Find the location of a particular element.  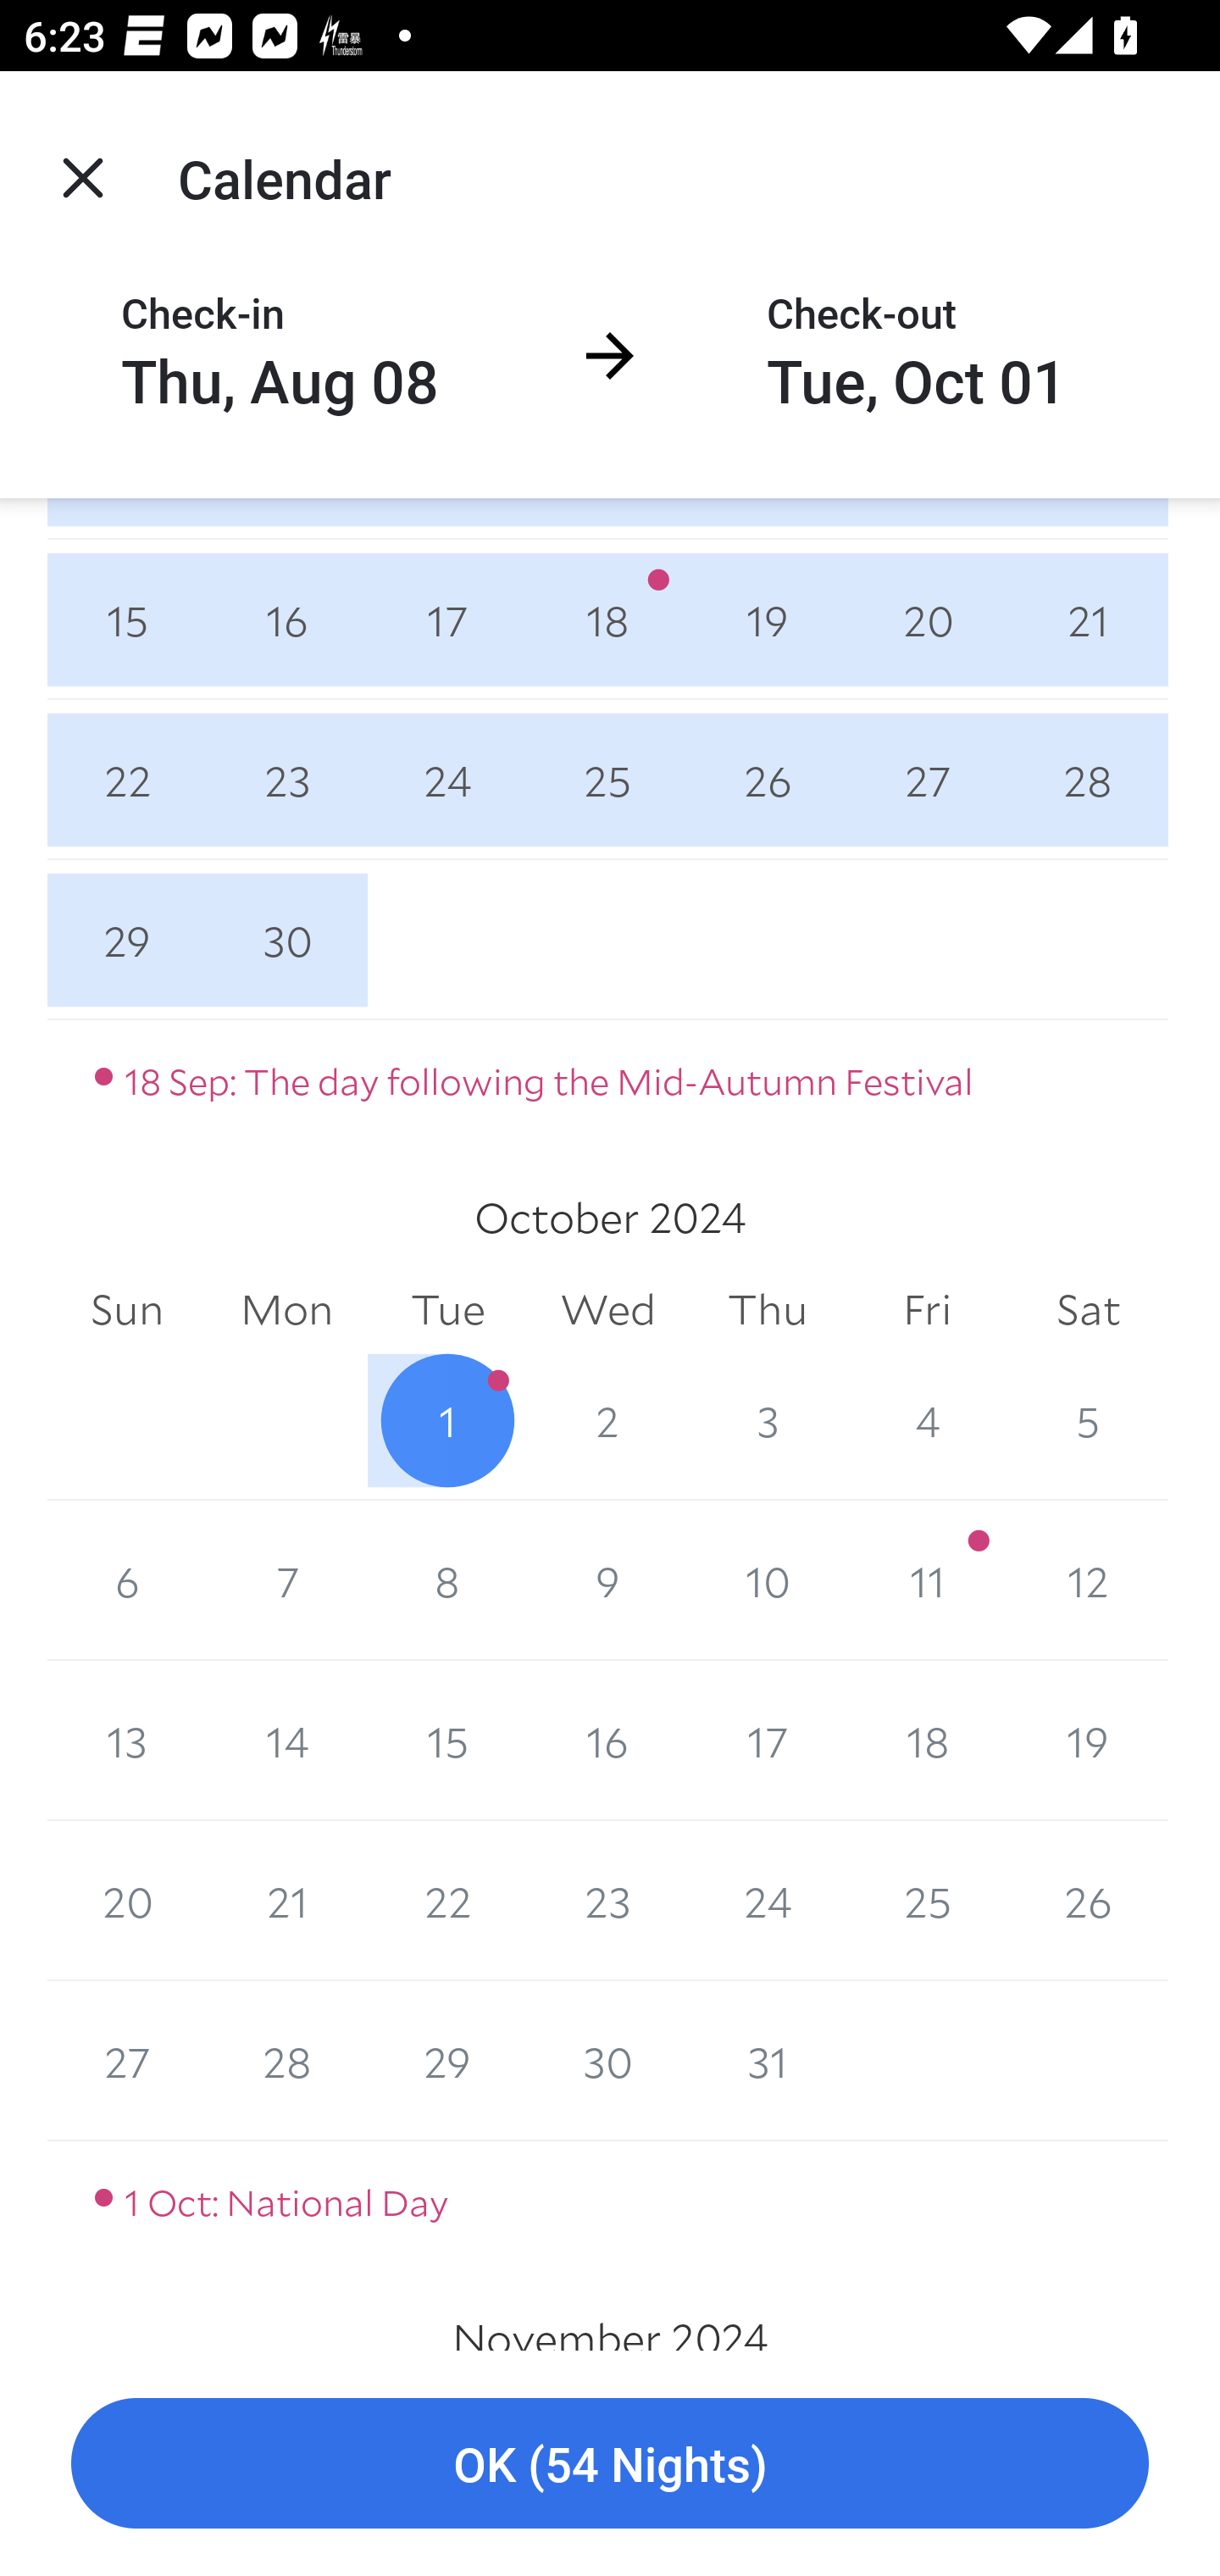

17 17 October 2024 is located at coordinates (768, 1740).